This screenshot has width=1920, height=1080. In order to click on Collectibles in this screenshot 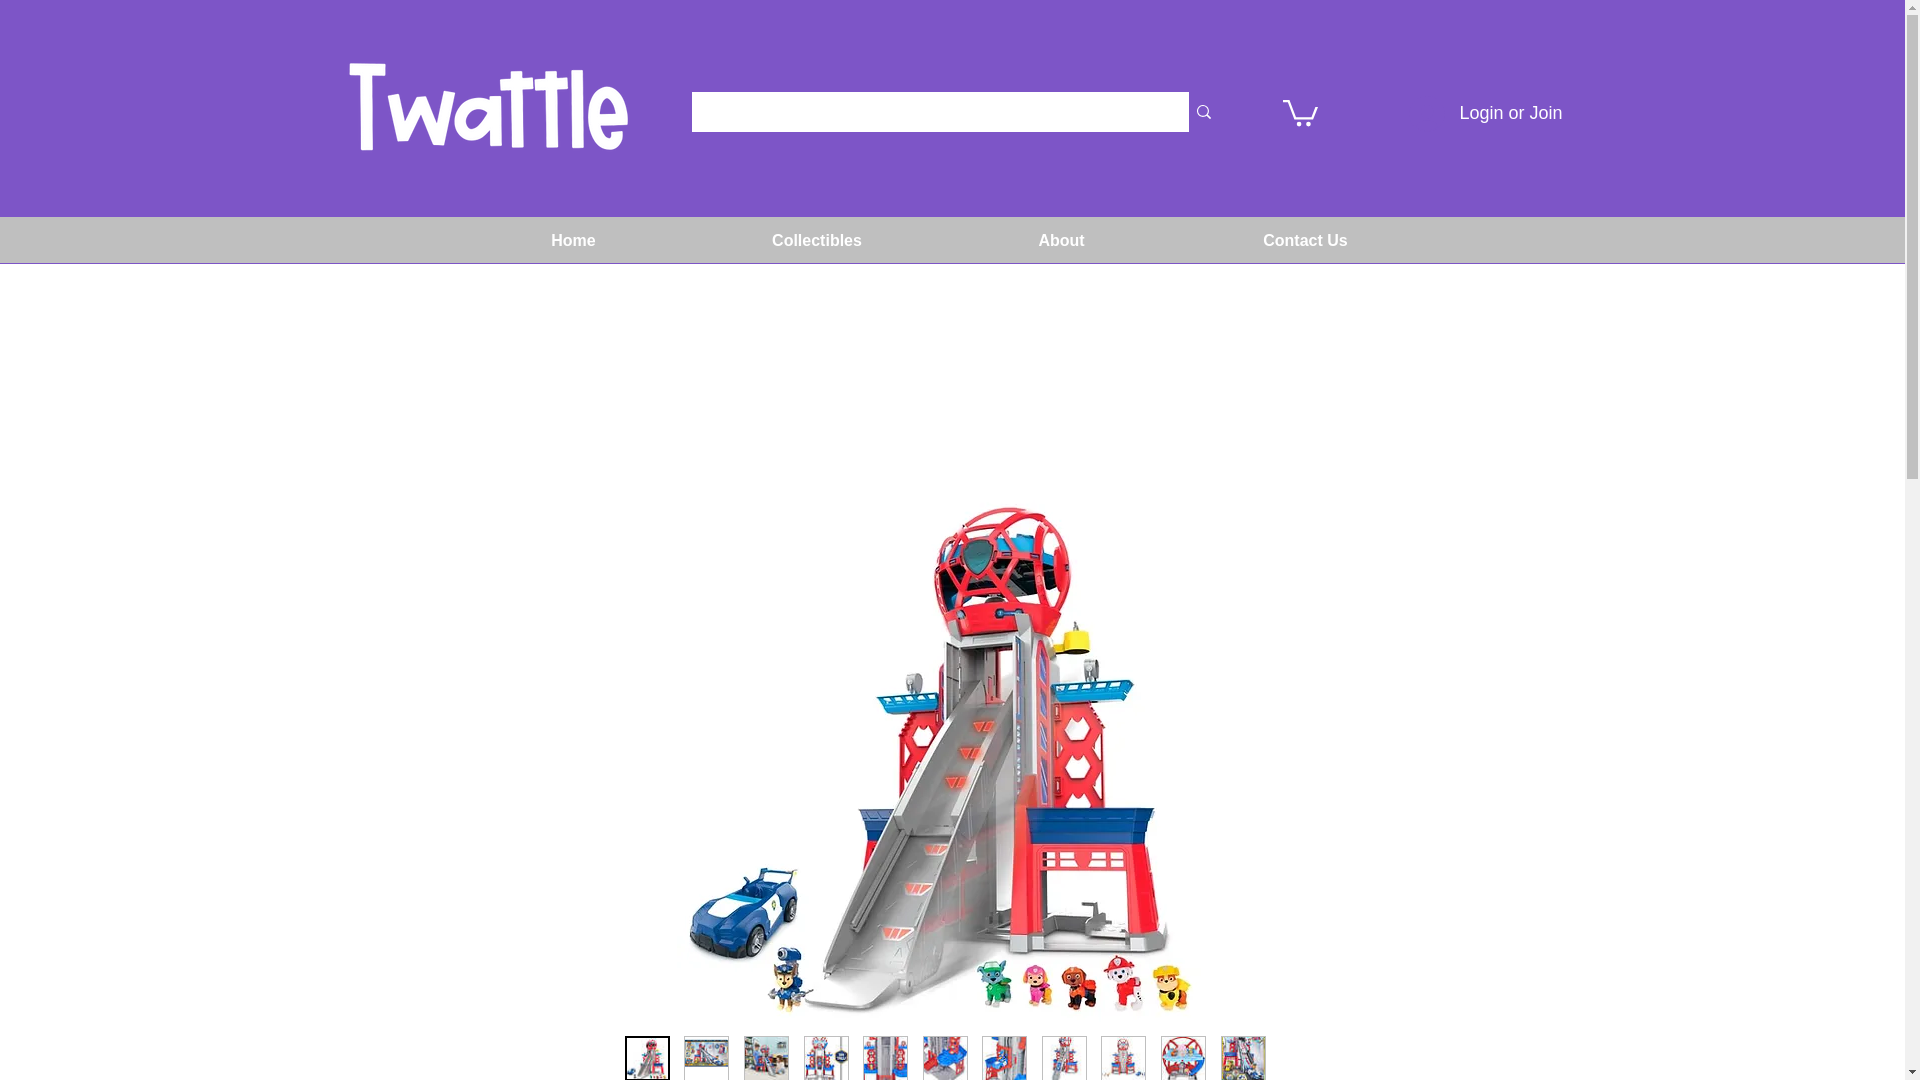, I will do `click(816, 241)`.